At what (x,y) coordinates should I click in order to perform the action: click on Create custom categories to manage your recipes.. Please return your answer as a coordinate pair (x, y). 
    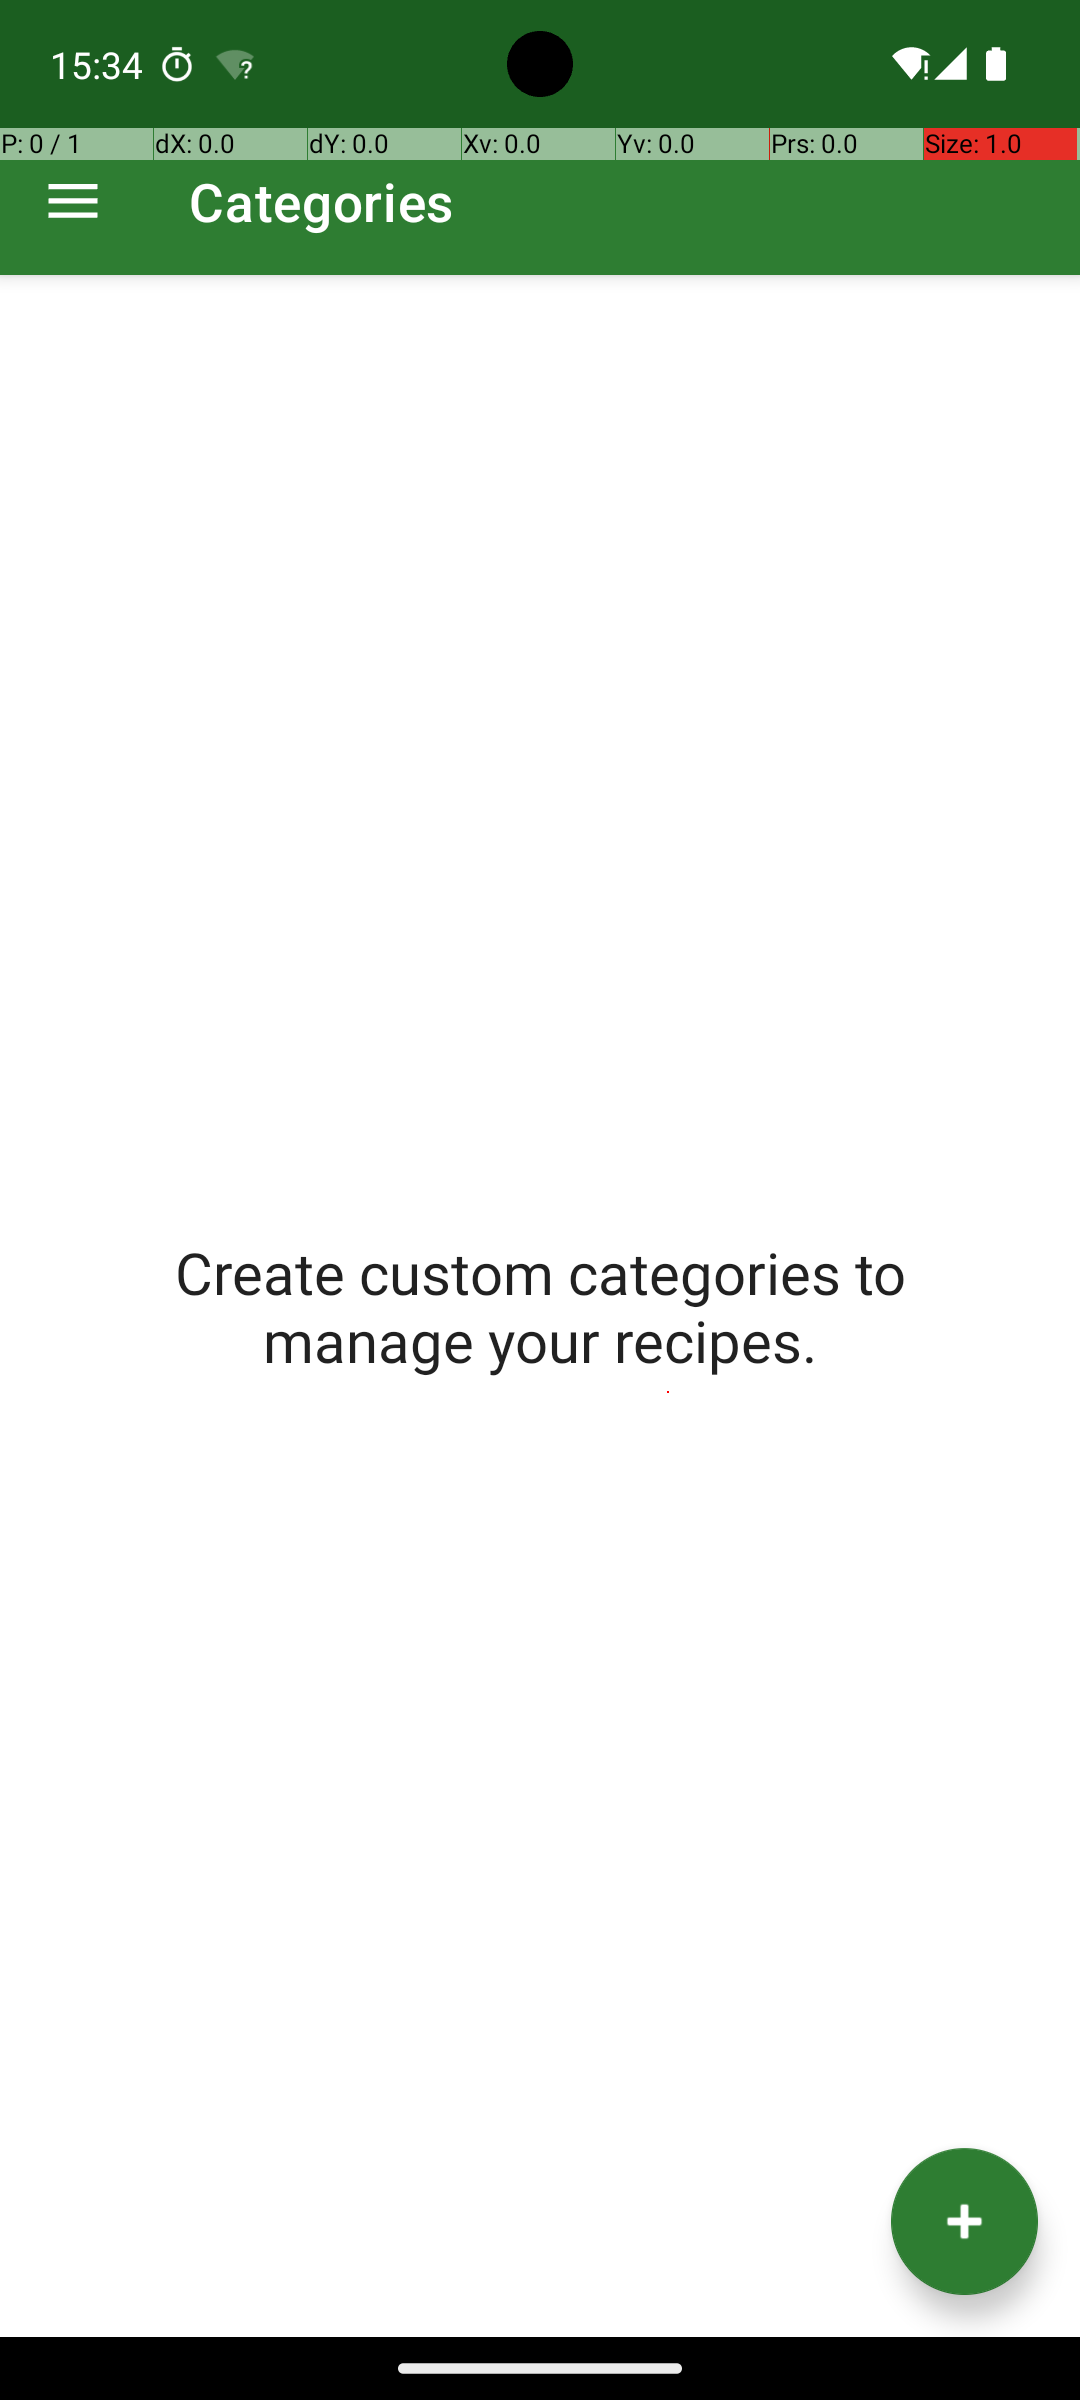
    Looking at the image, I should click on (540, 1306).